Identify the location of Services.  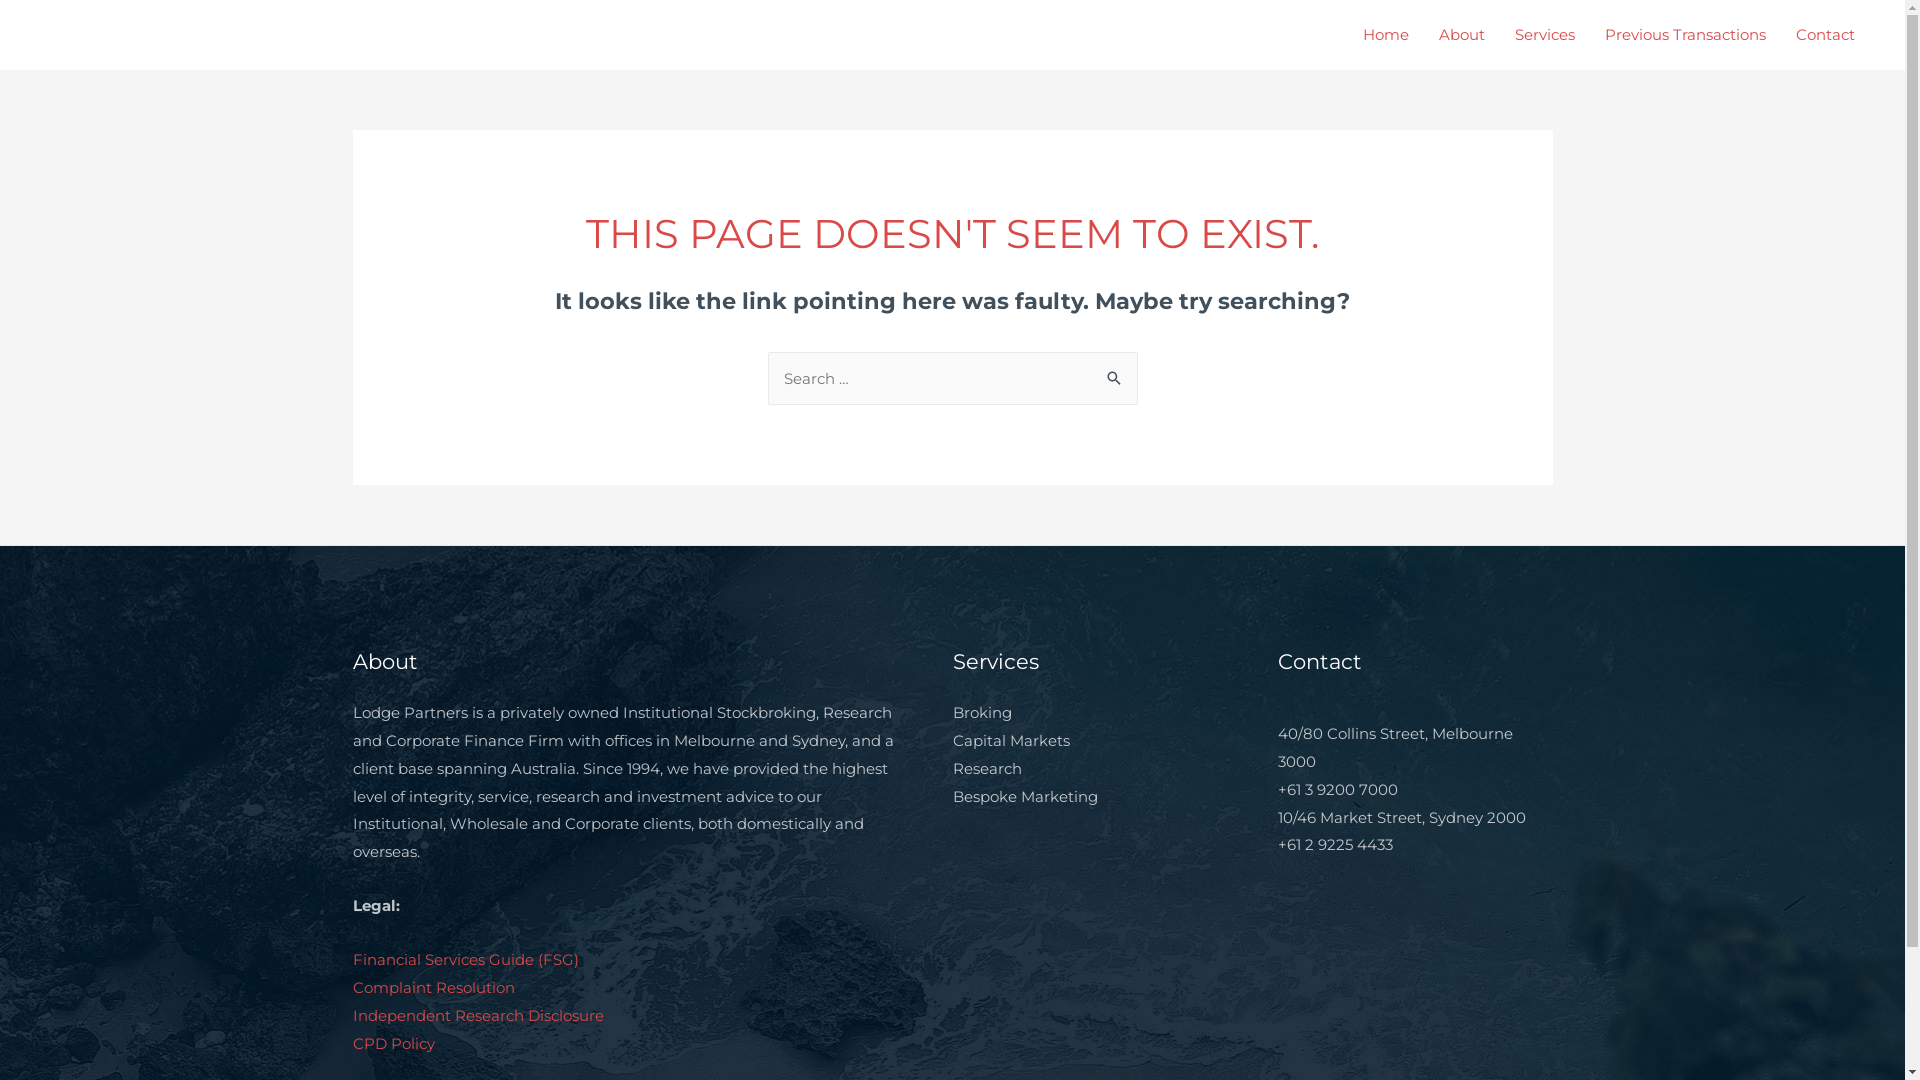
(1545, 35).